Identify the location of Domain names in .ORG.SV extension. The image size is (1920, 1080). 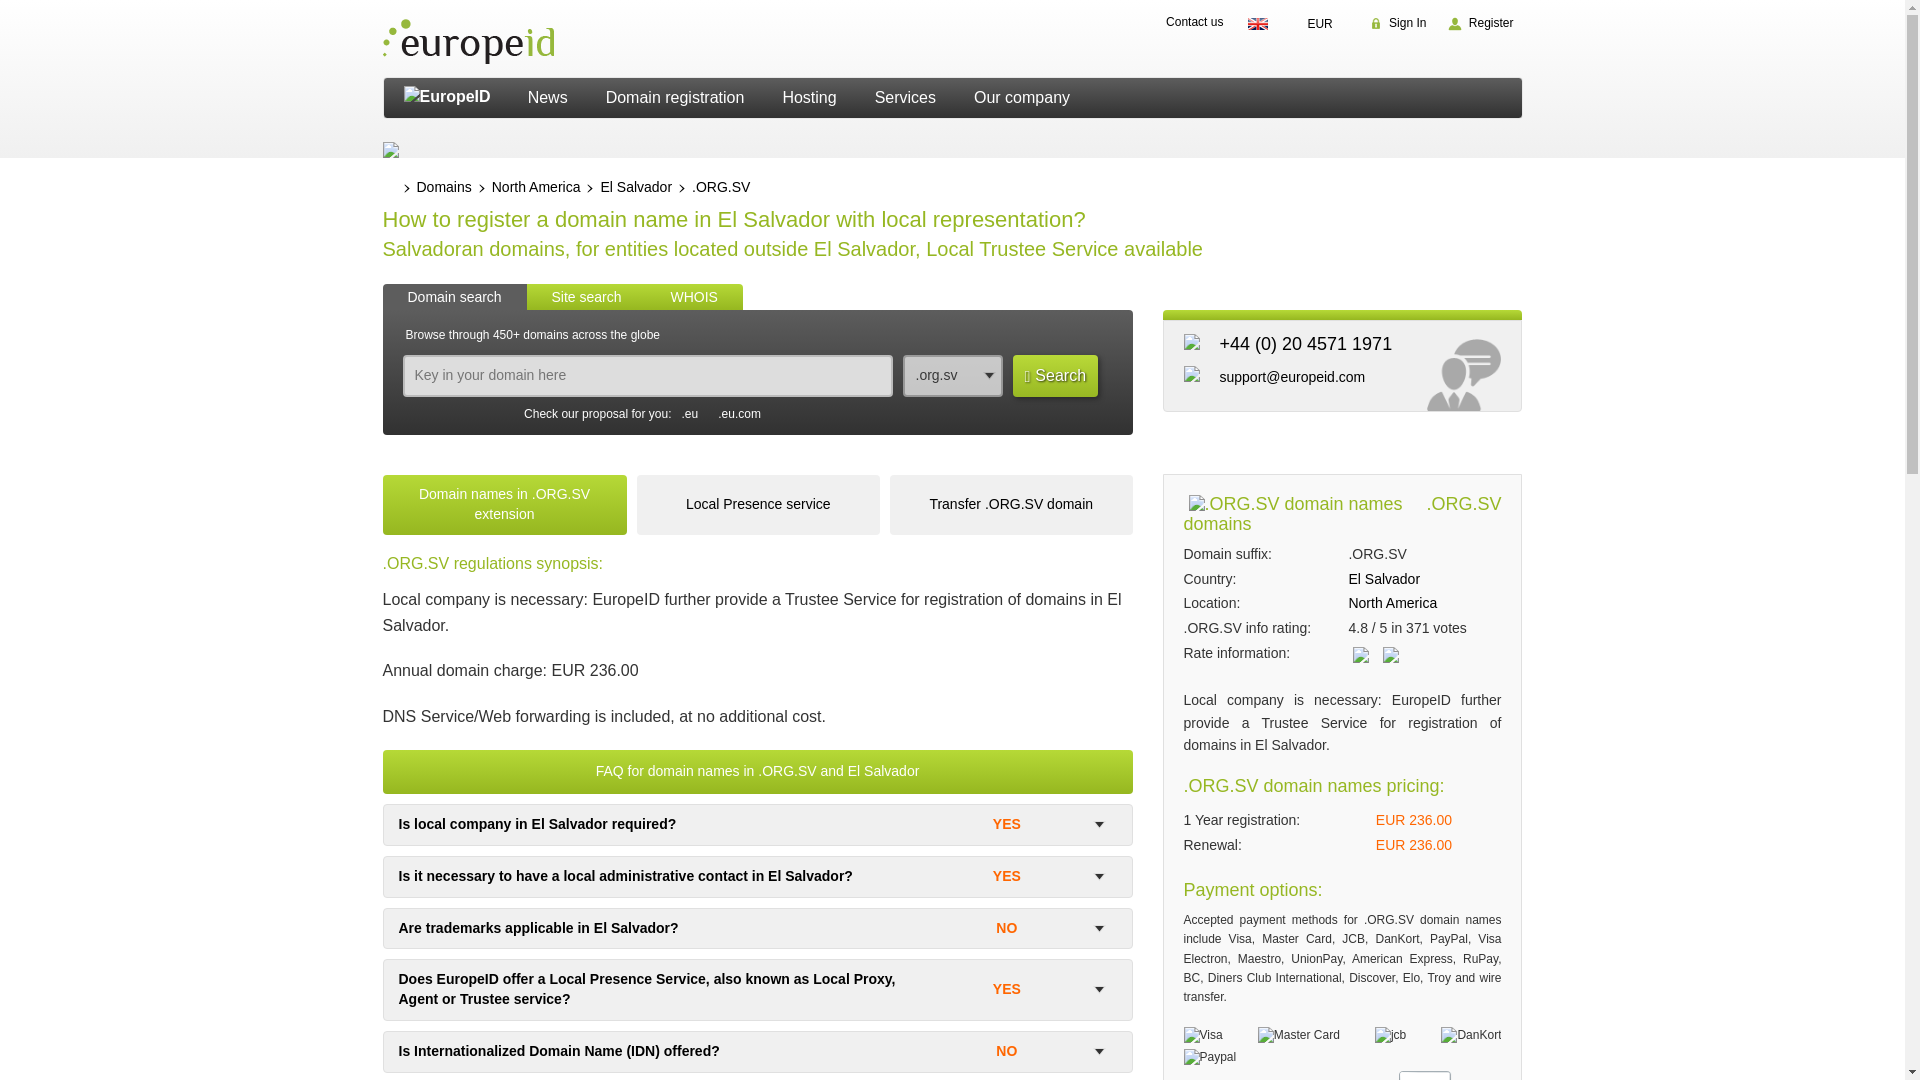
(504, 504).